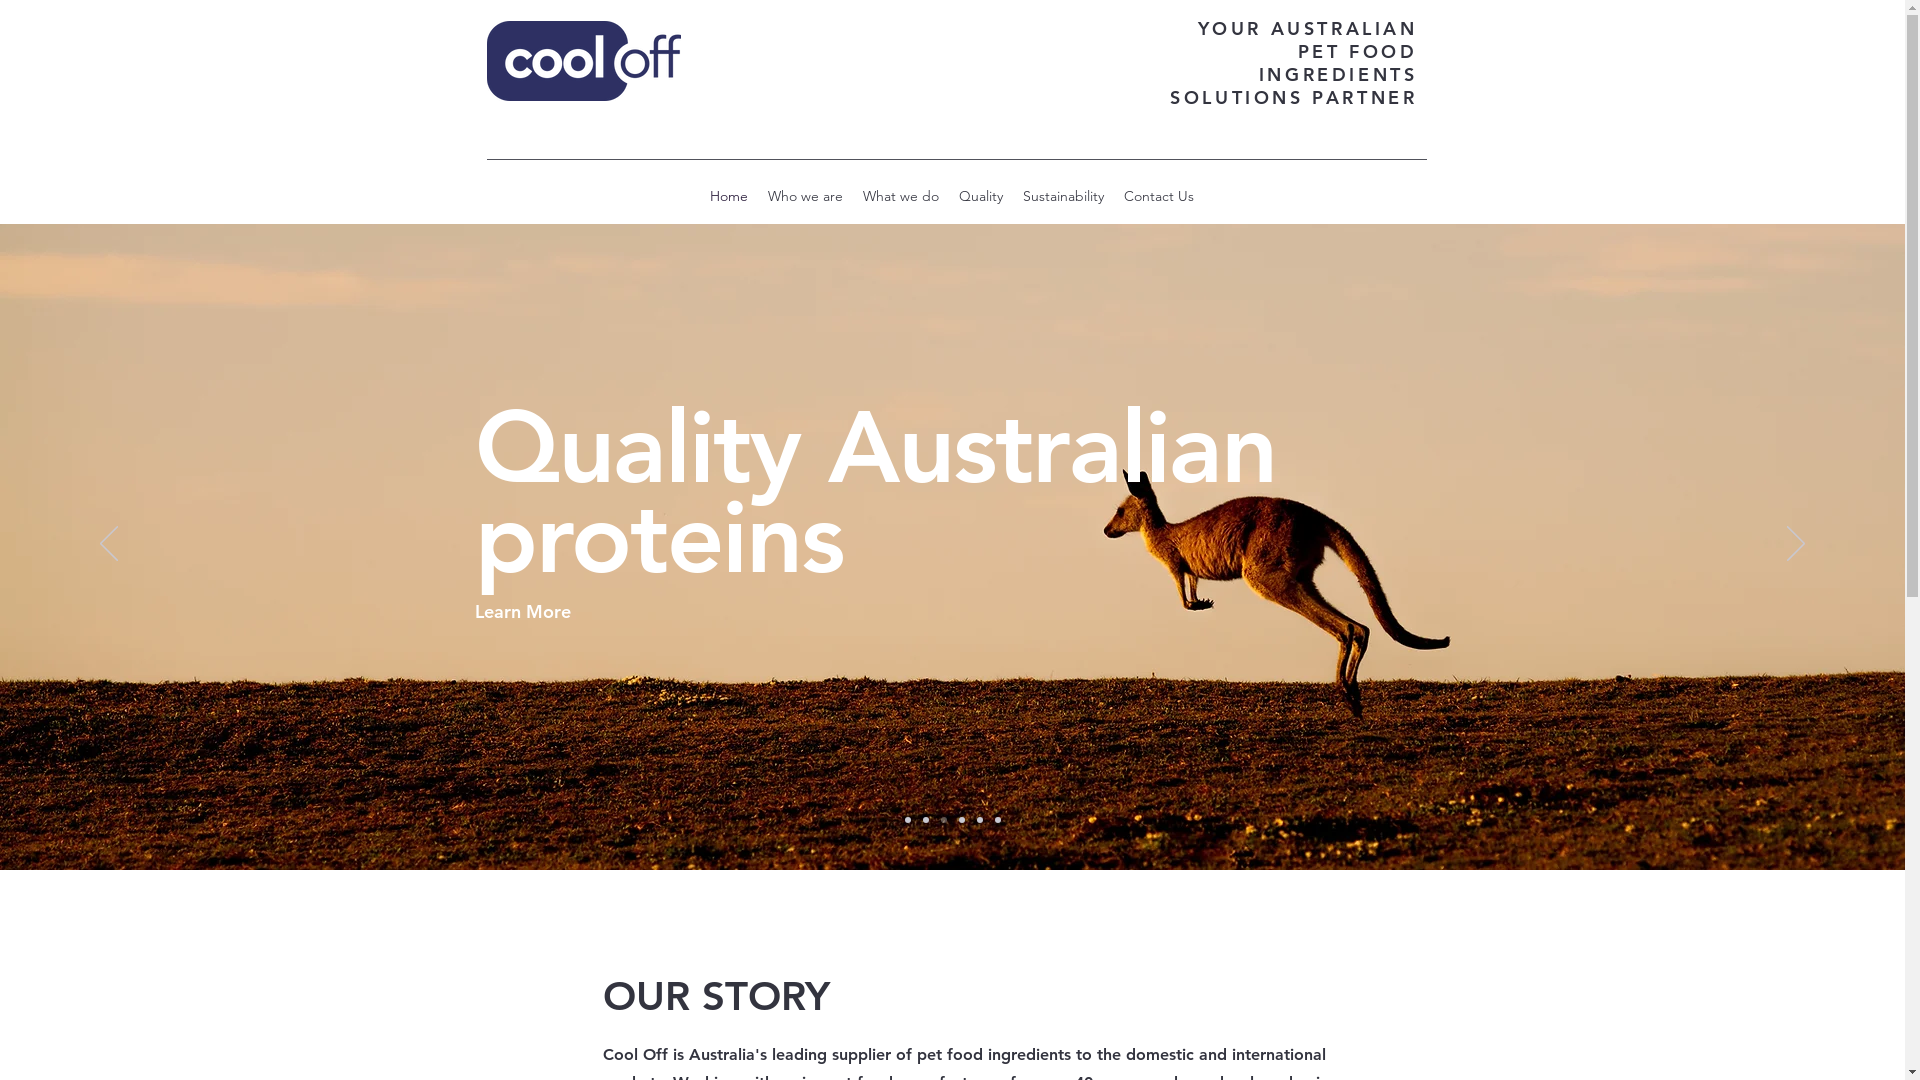 This screenshot has height=1080, width=1920. I want to click on What we do, so click(901, 196).